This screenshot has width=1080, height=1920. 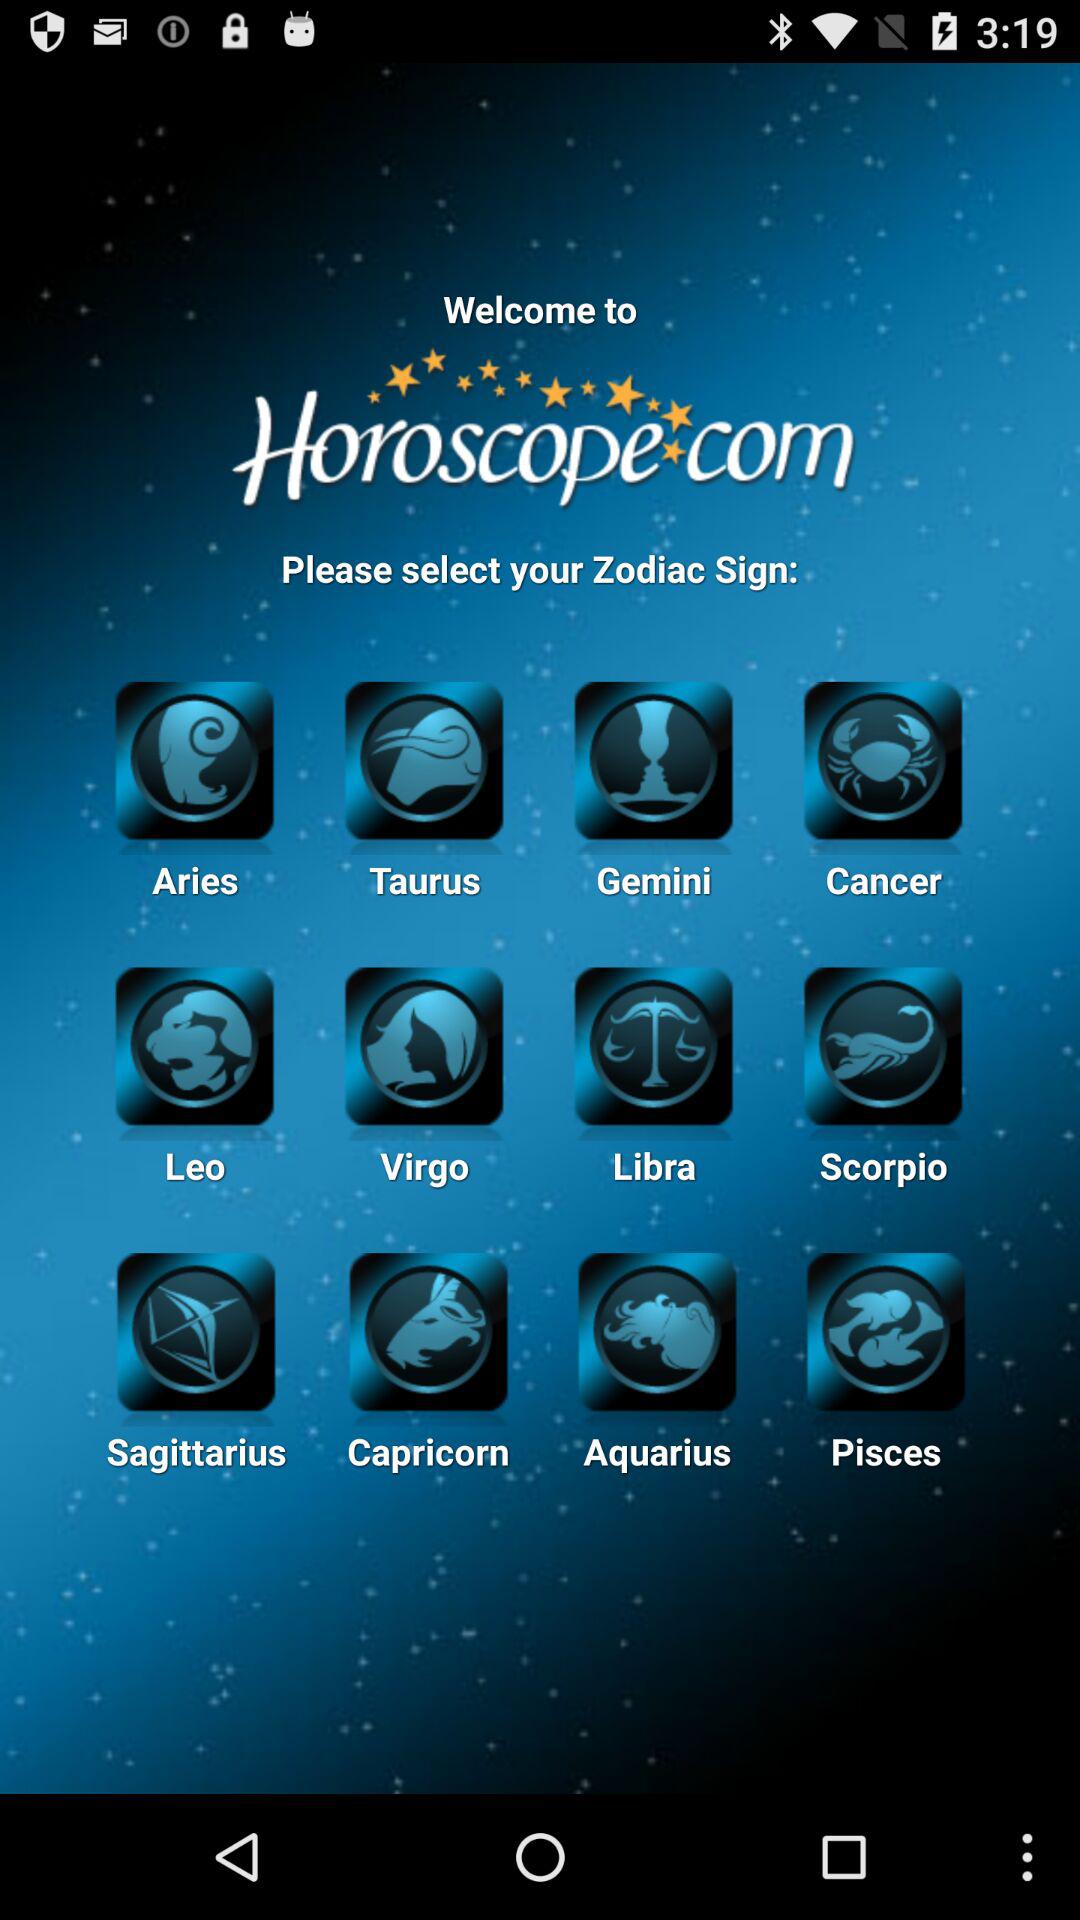 What do you see at coordinates (882, 758) in the screenshot?
I see `select the cancer option` at bounding box center [882, 758].